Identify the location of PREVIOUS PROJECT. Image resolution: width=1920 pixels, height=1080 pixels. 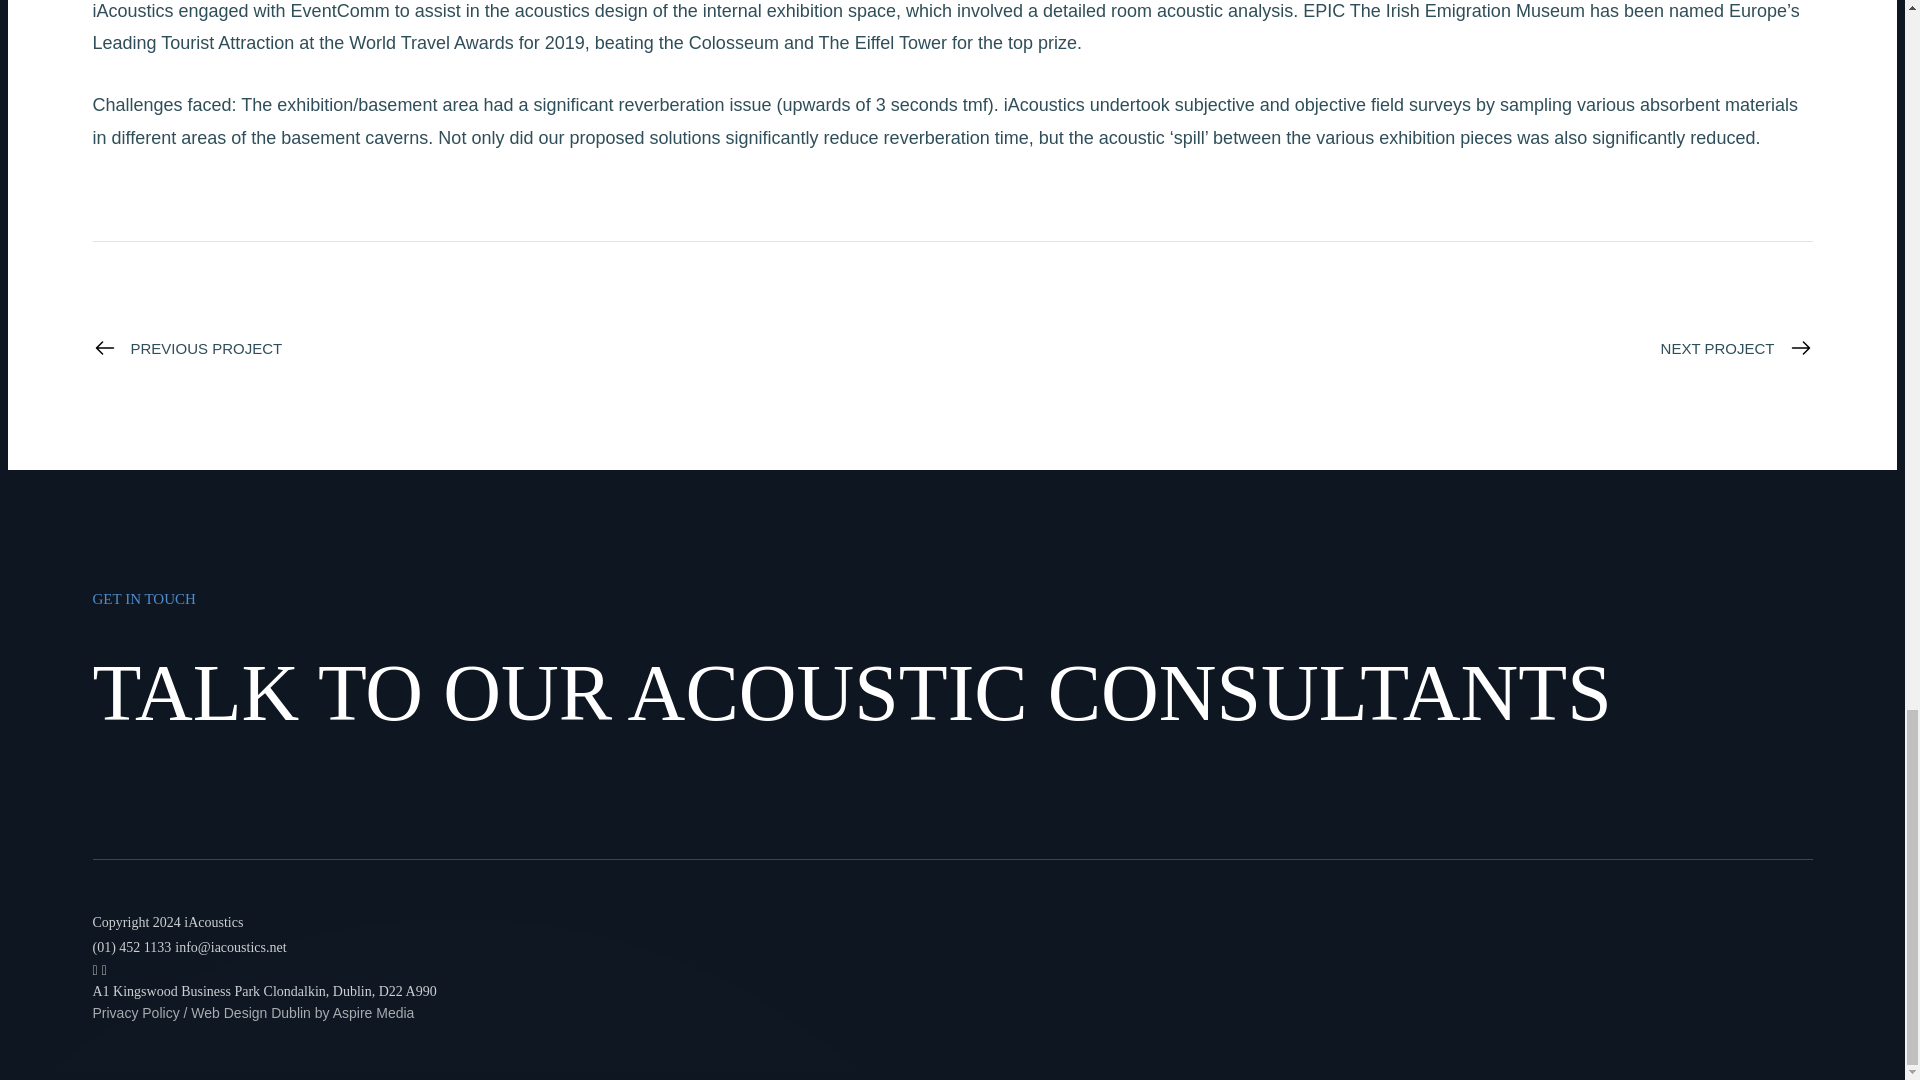
(187, 347).